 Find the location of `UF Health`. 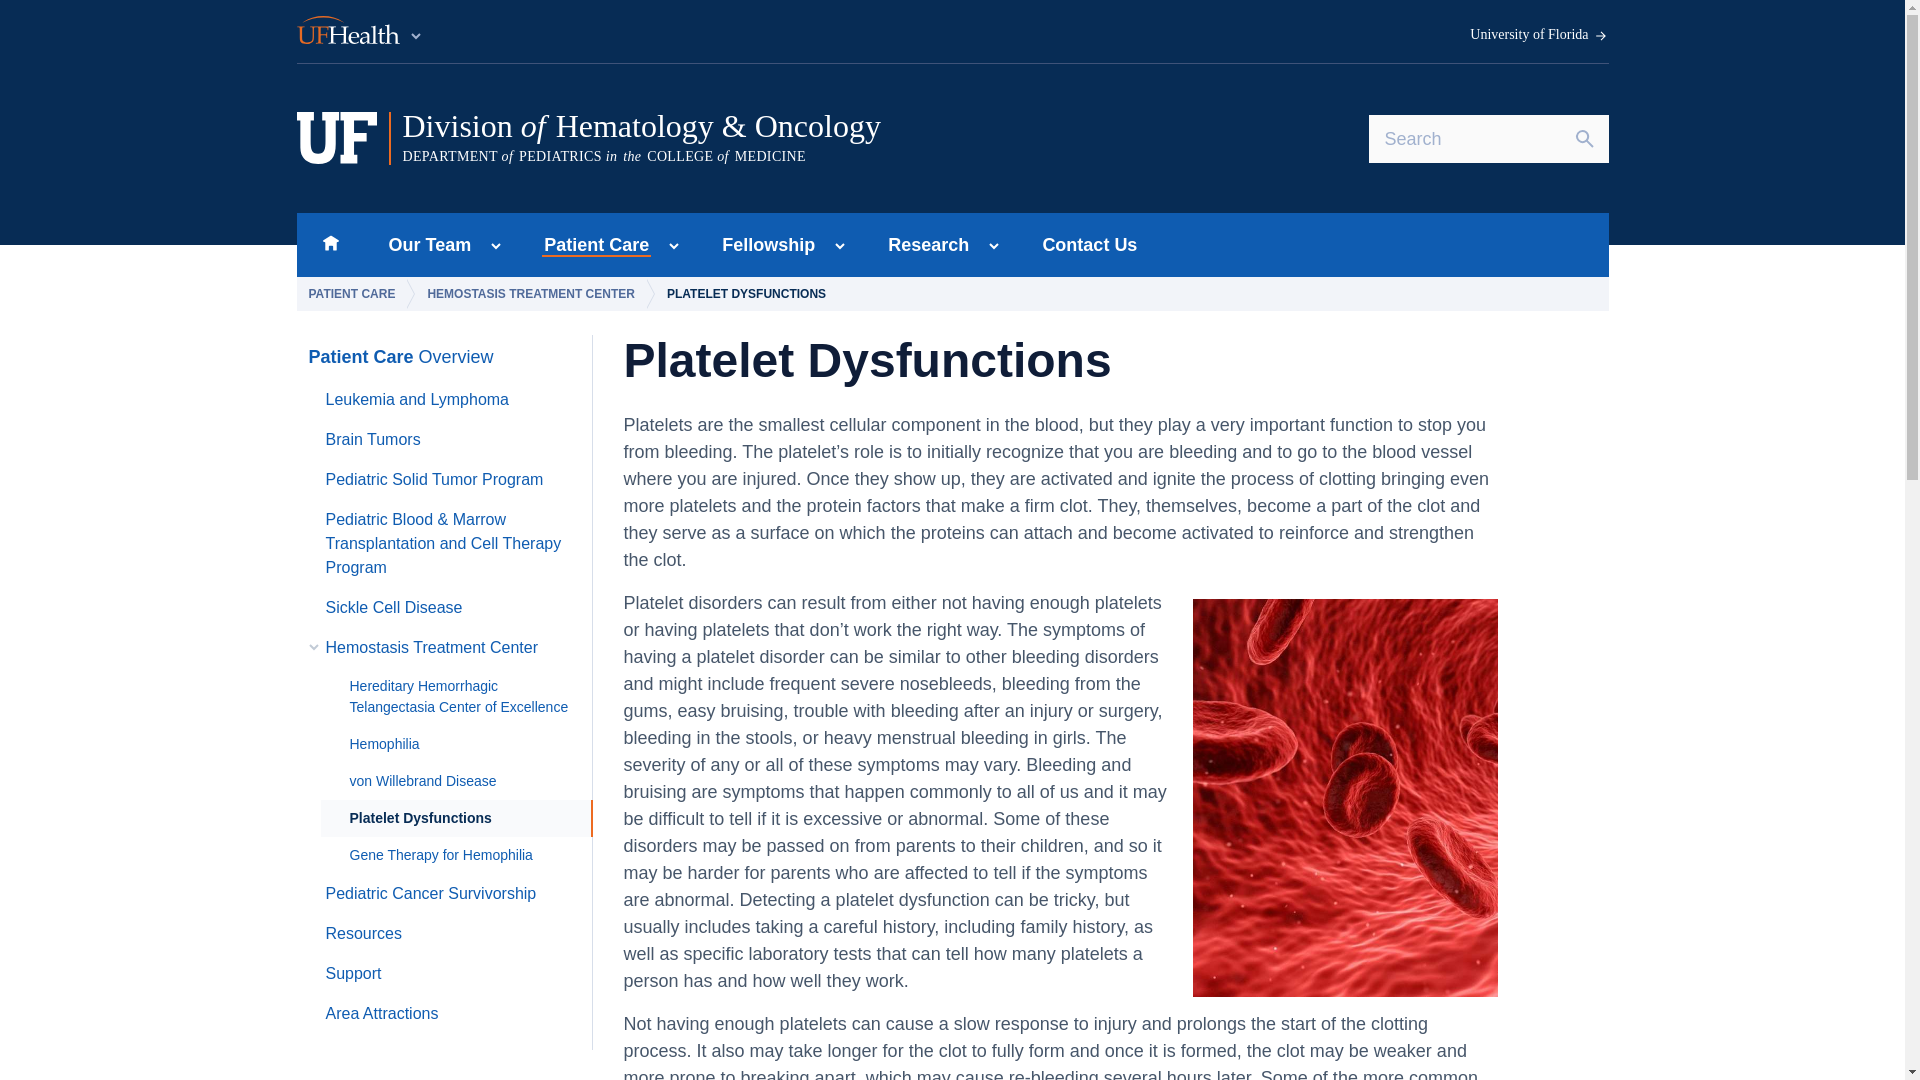

UF Health is located at coordinates (330, 244).